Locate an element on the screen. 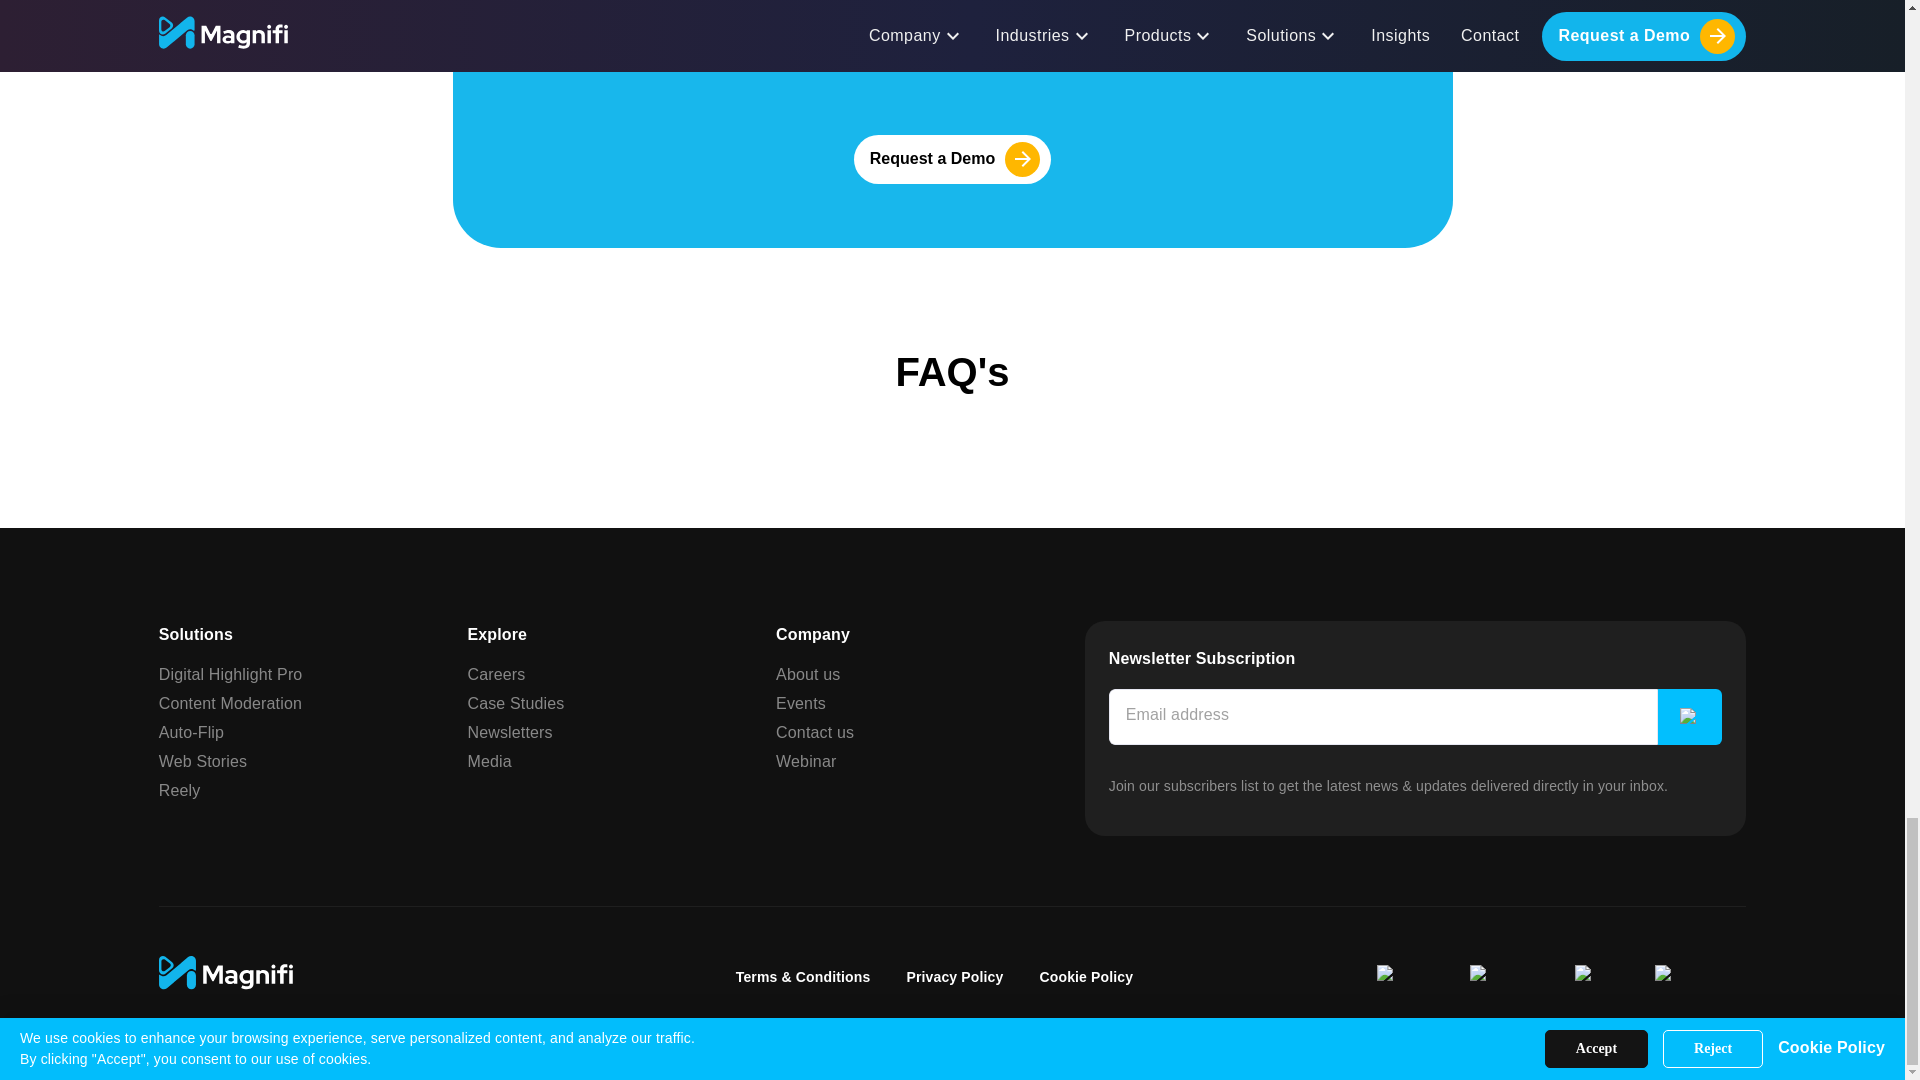 The image size is (1920, 1080). privacy policy is located at coordinates (1116, 52).